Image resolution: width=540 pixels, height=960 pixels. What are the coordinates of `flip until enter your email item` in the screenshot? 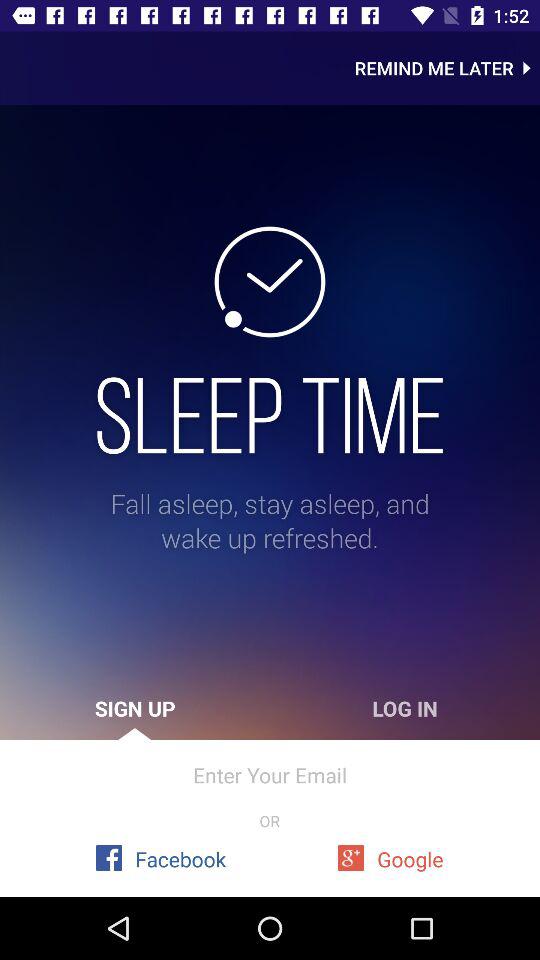 It's located at (270, 774).